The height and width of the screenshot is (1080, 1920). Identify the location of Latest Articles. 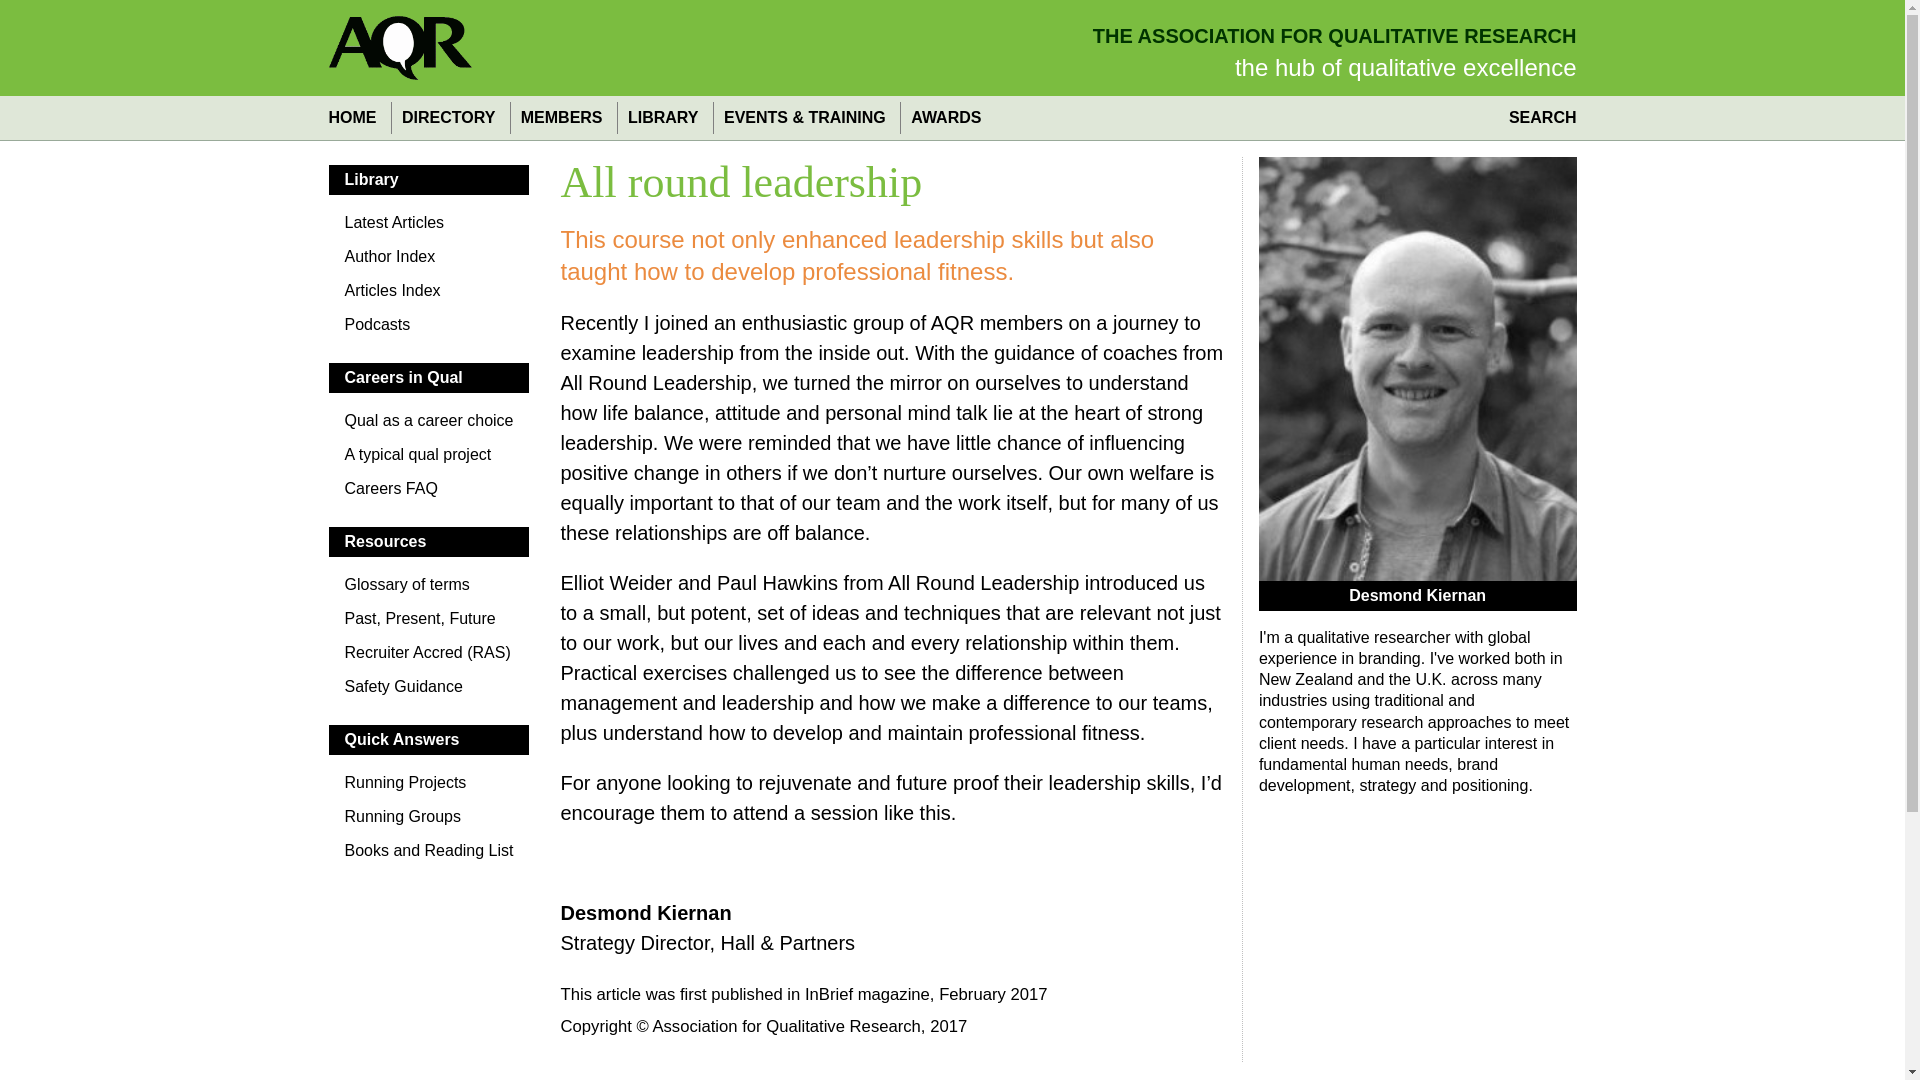
(428, 228).